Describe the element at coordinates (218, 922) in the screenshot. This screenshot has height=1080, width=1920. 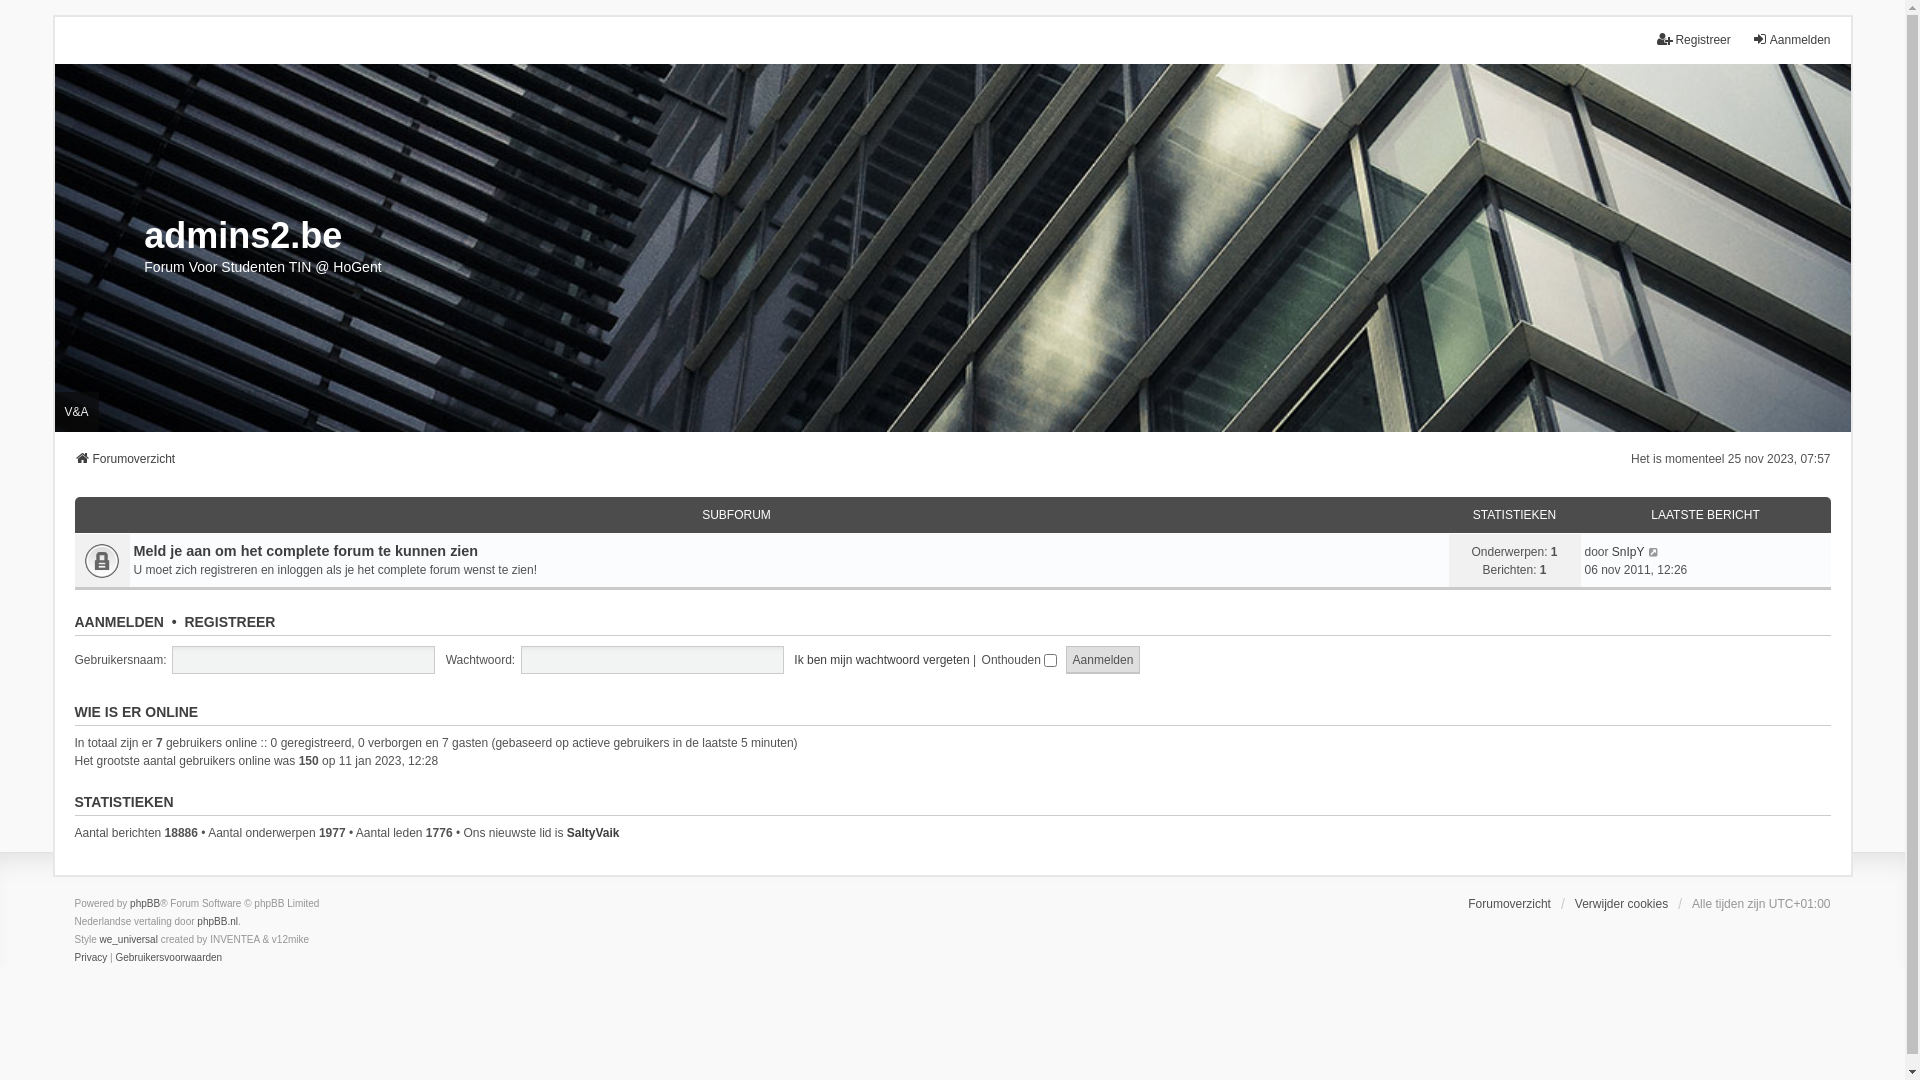
I see `phpBB.nl` at that location.